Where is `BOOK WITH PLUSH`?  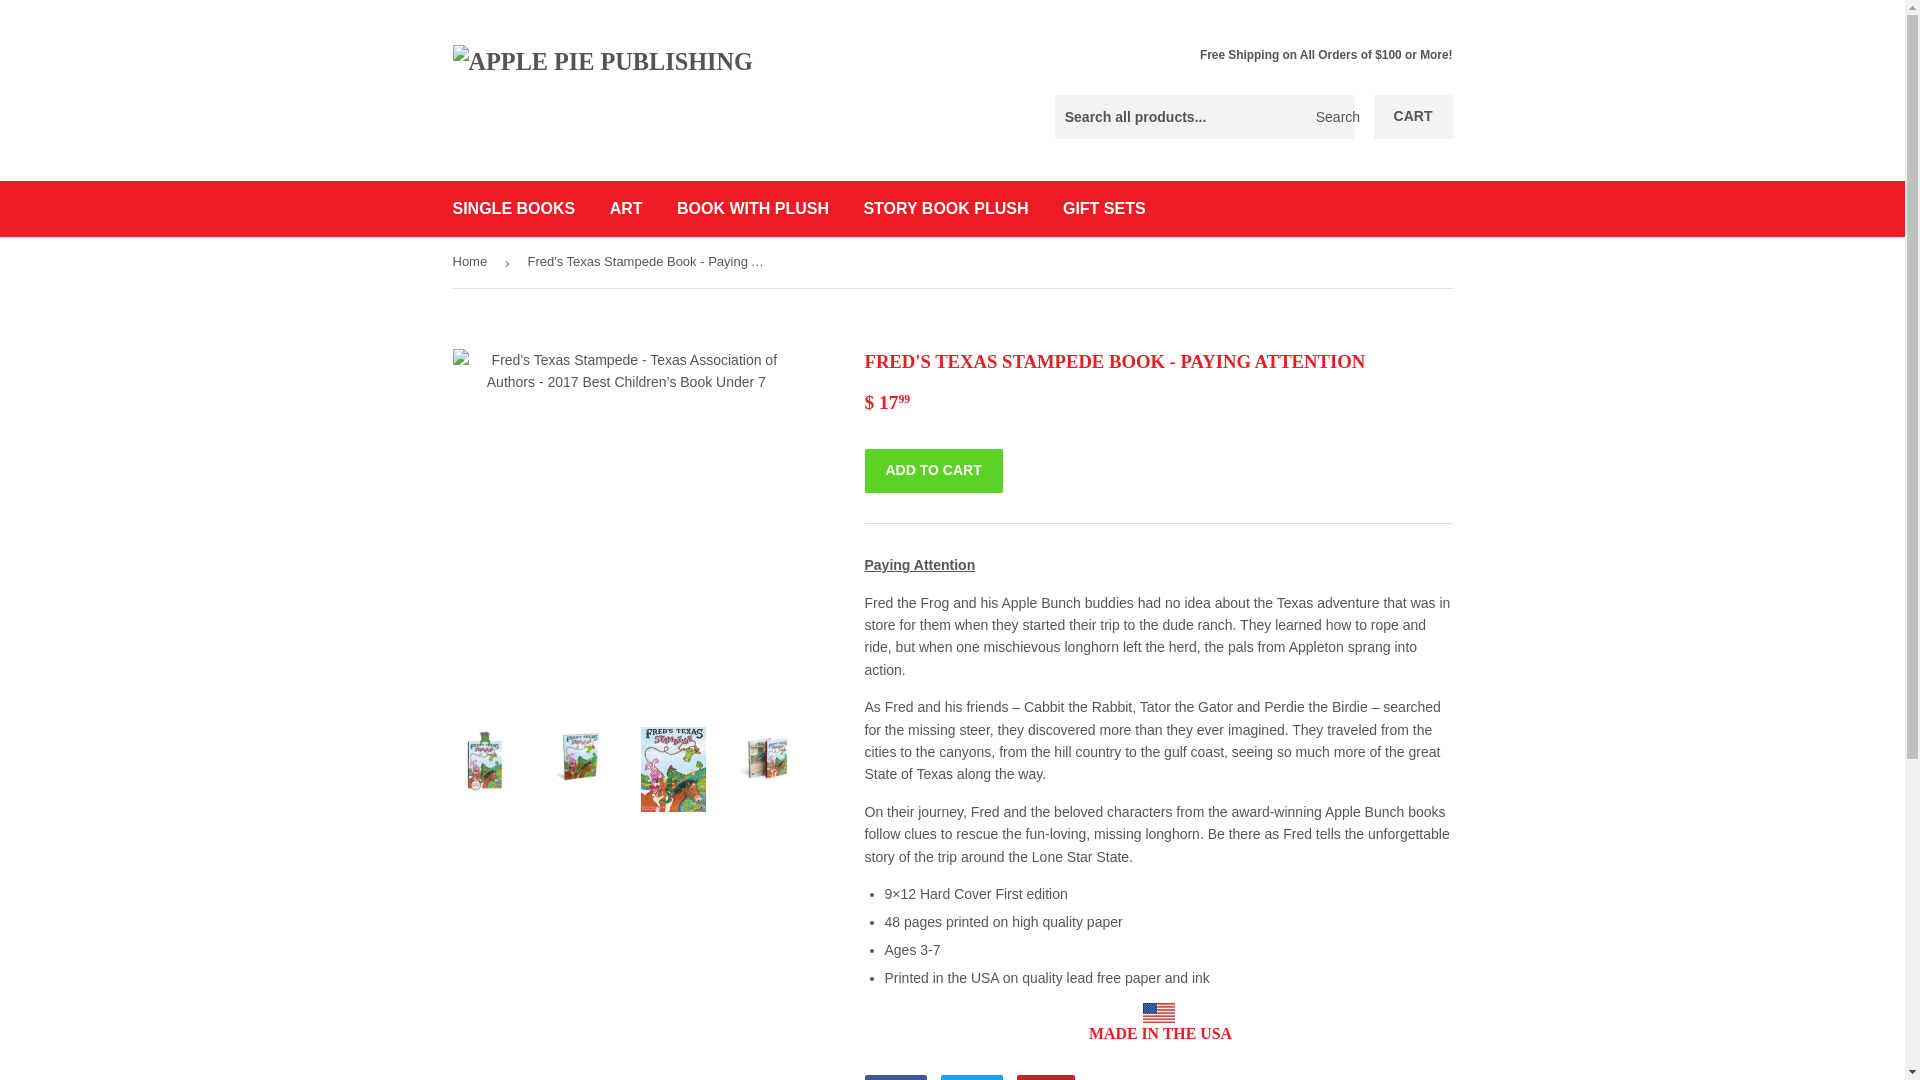 BOOK WITH PLUSH is located at coordinates (894, 1077).